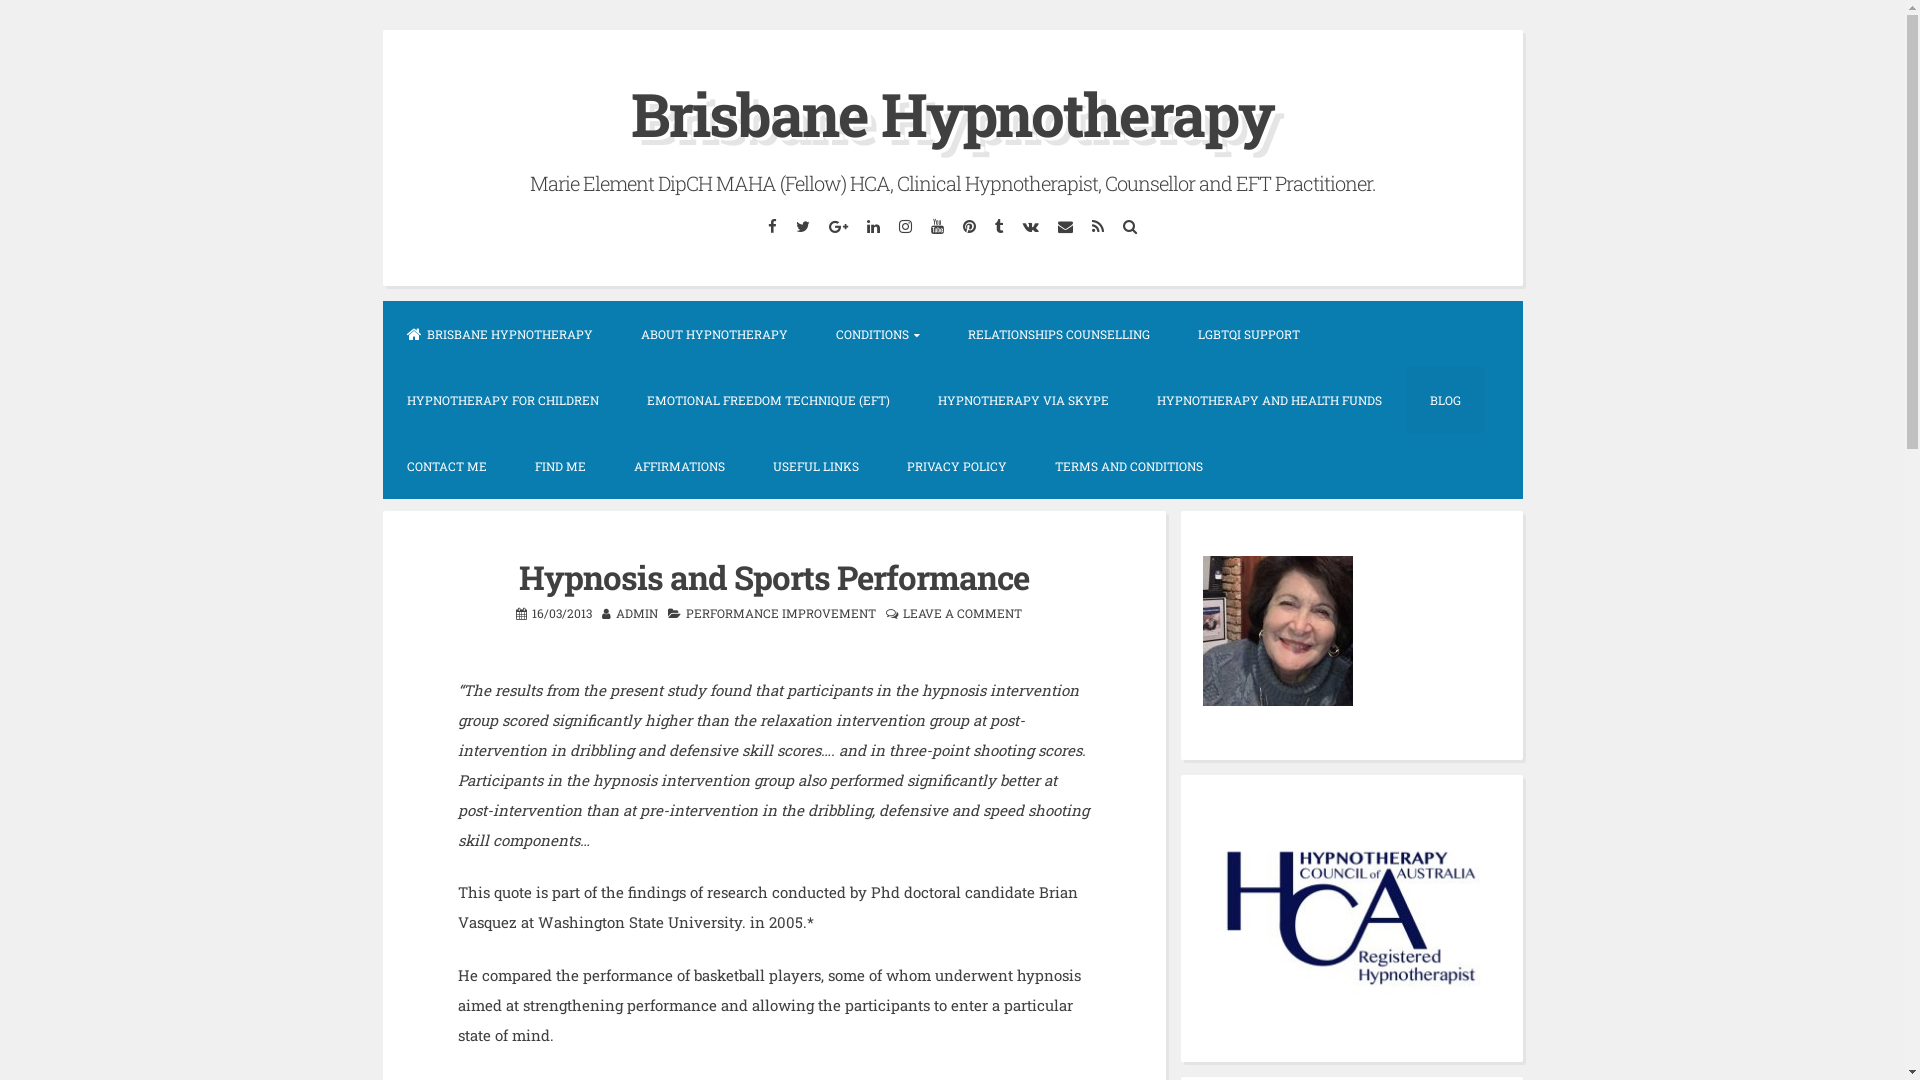 Image resolution: width=1920 pixels, height=1080 pixels. I want to click on HYPNOTHERAPY FOR CHILDREN, so click(502, 399).